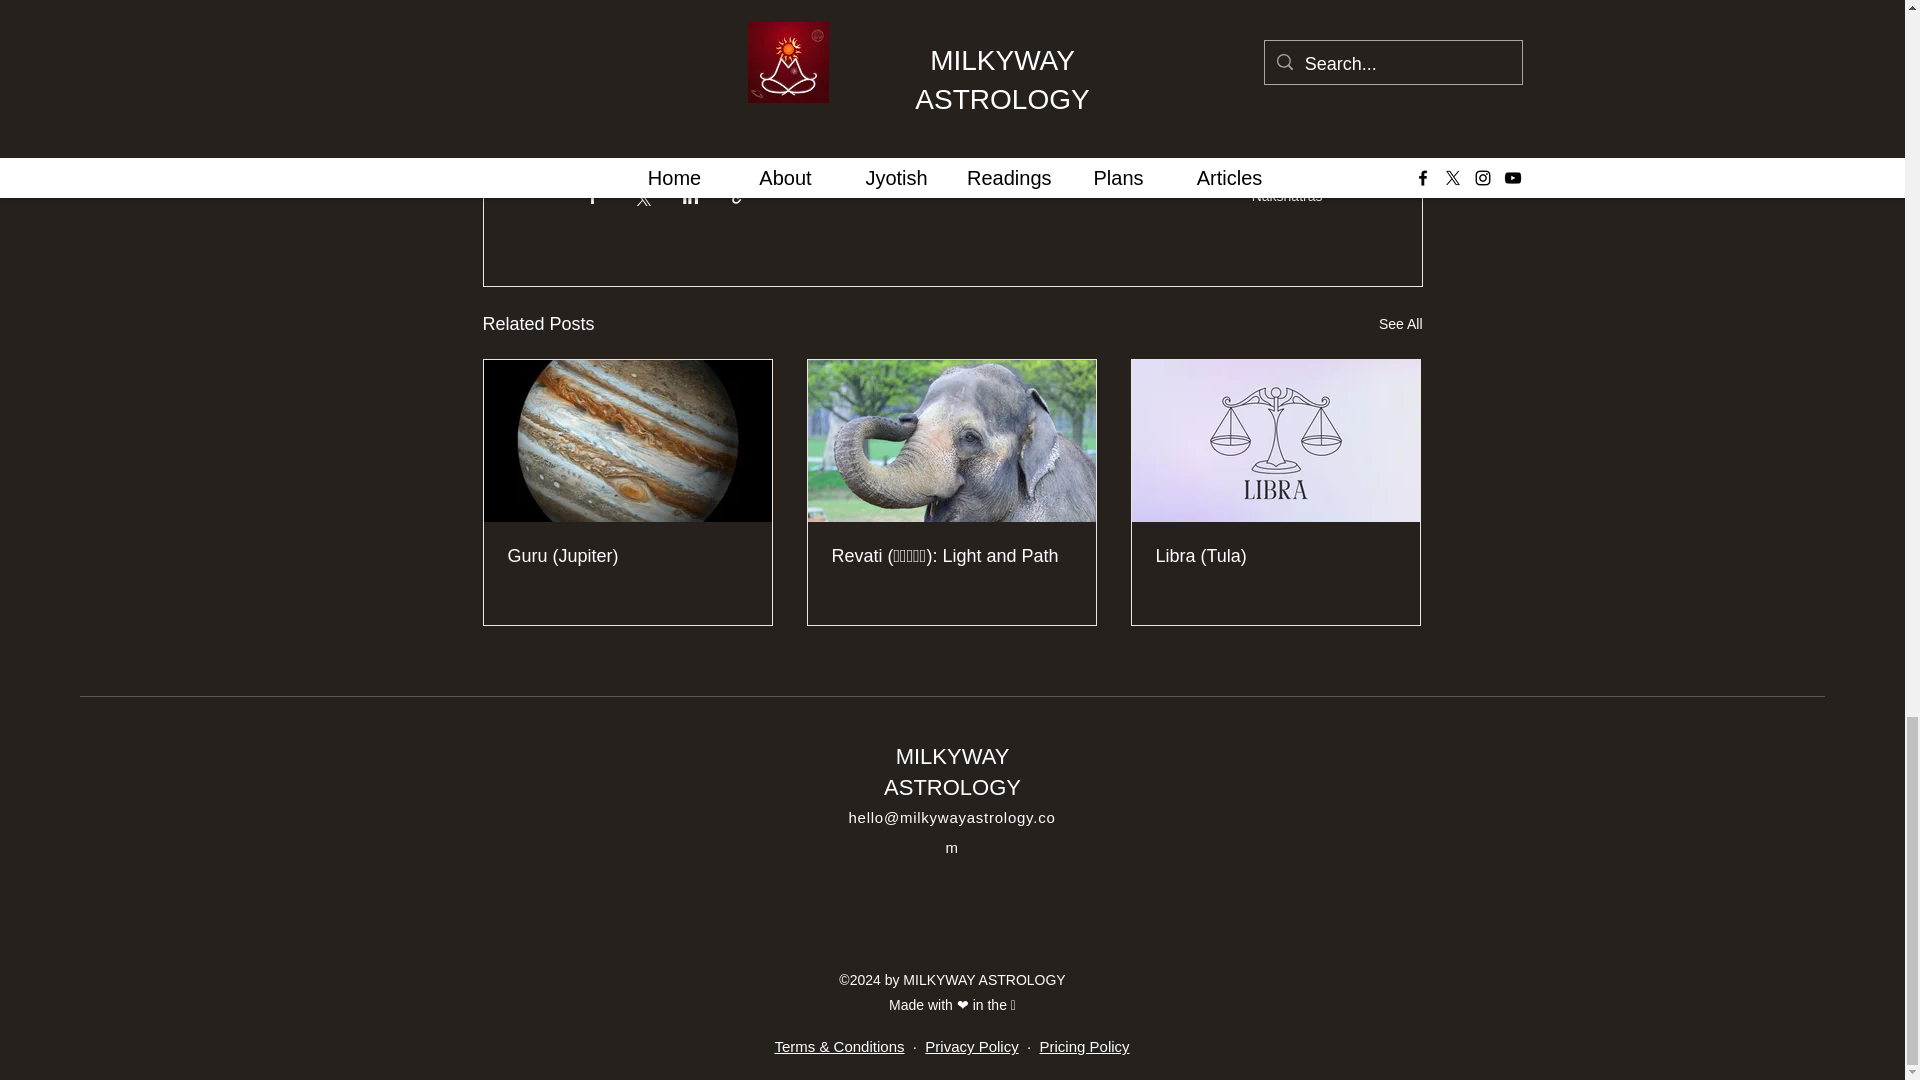  What do you see at coordinates (613, 122) in the screenshot?
I see `Jupiter` at bounding box center [613, 122].